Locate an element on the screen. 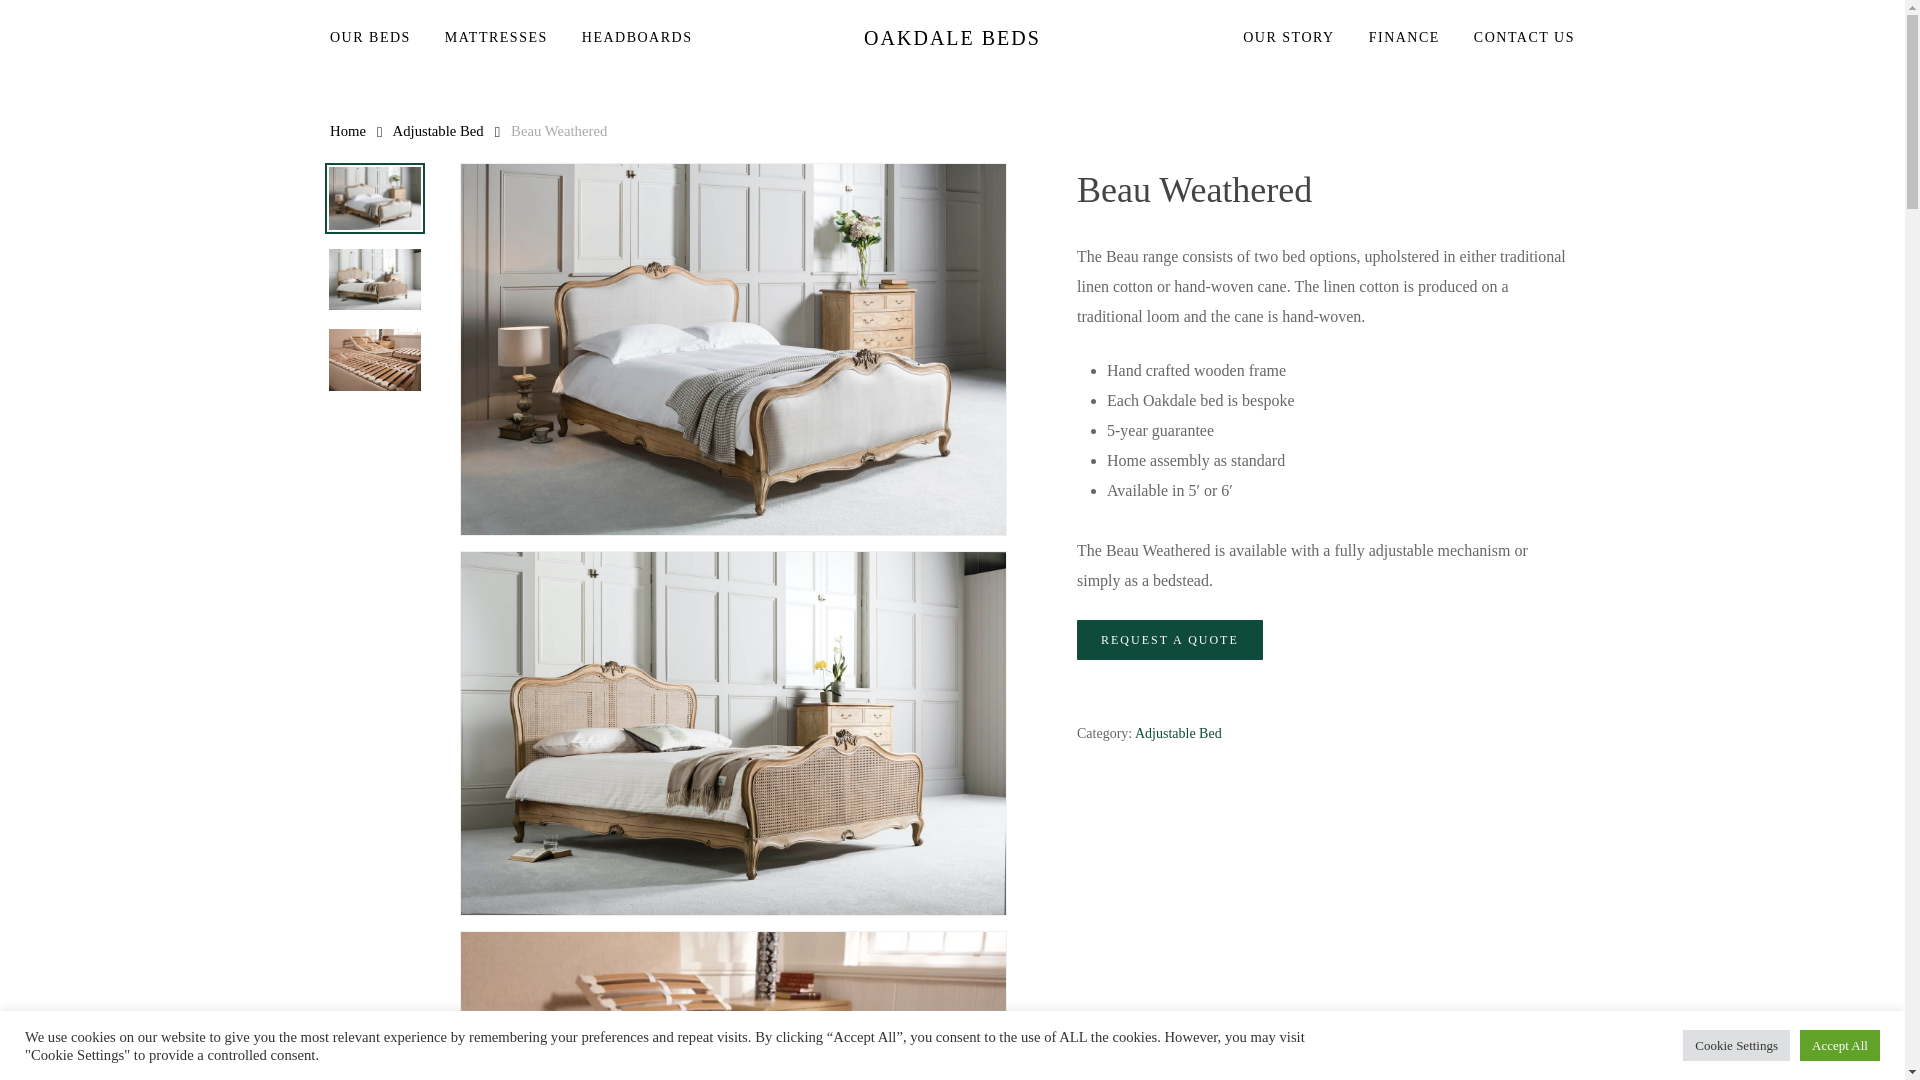  Adjustable Bed is located at coordinates (438, 131).